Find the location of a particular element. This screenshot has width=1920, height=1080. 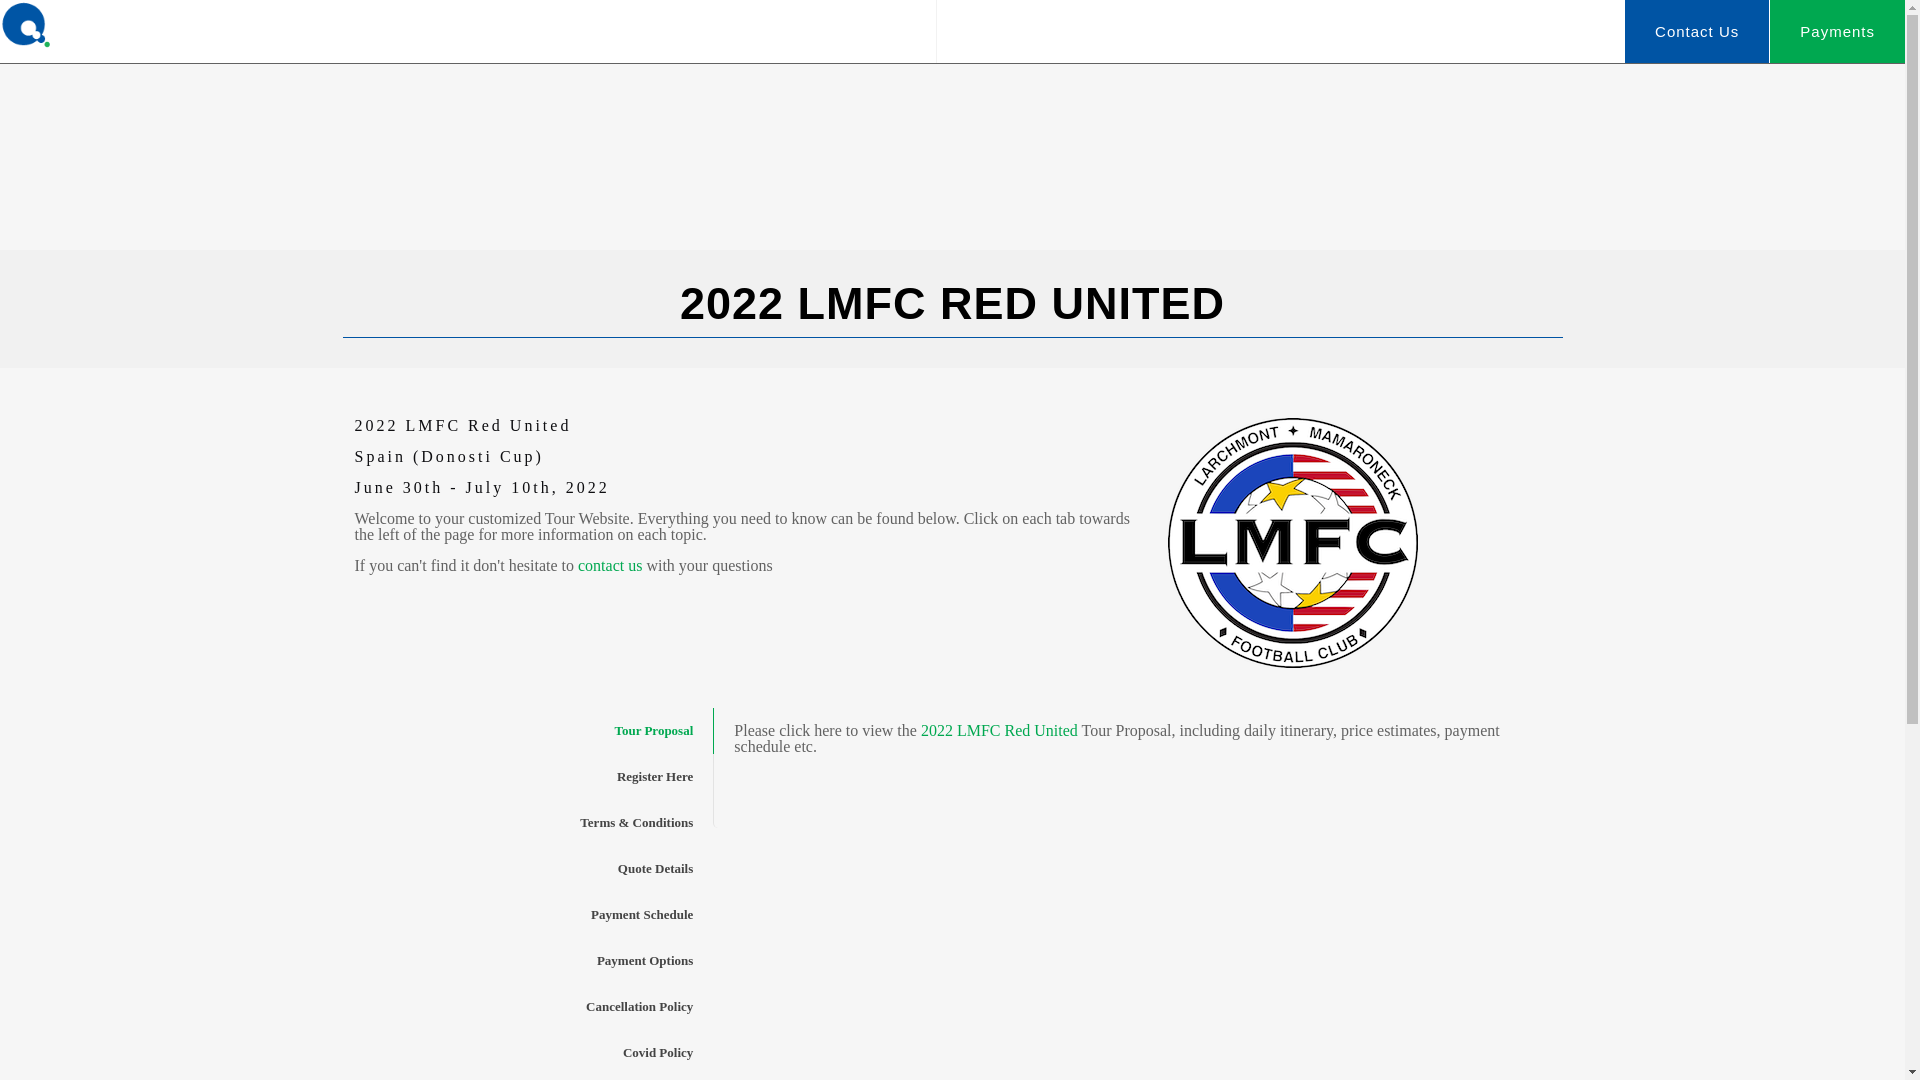

Register Here is located at coordinates (532, 776).